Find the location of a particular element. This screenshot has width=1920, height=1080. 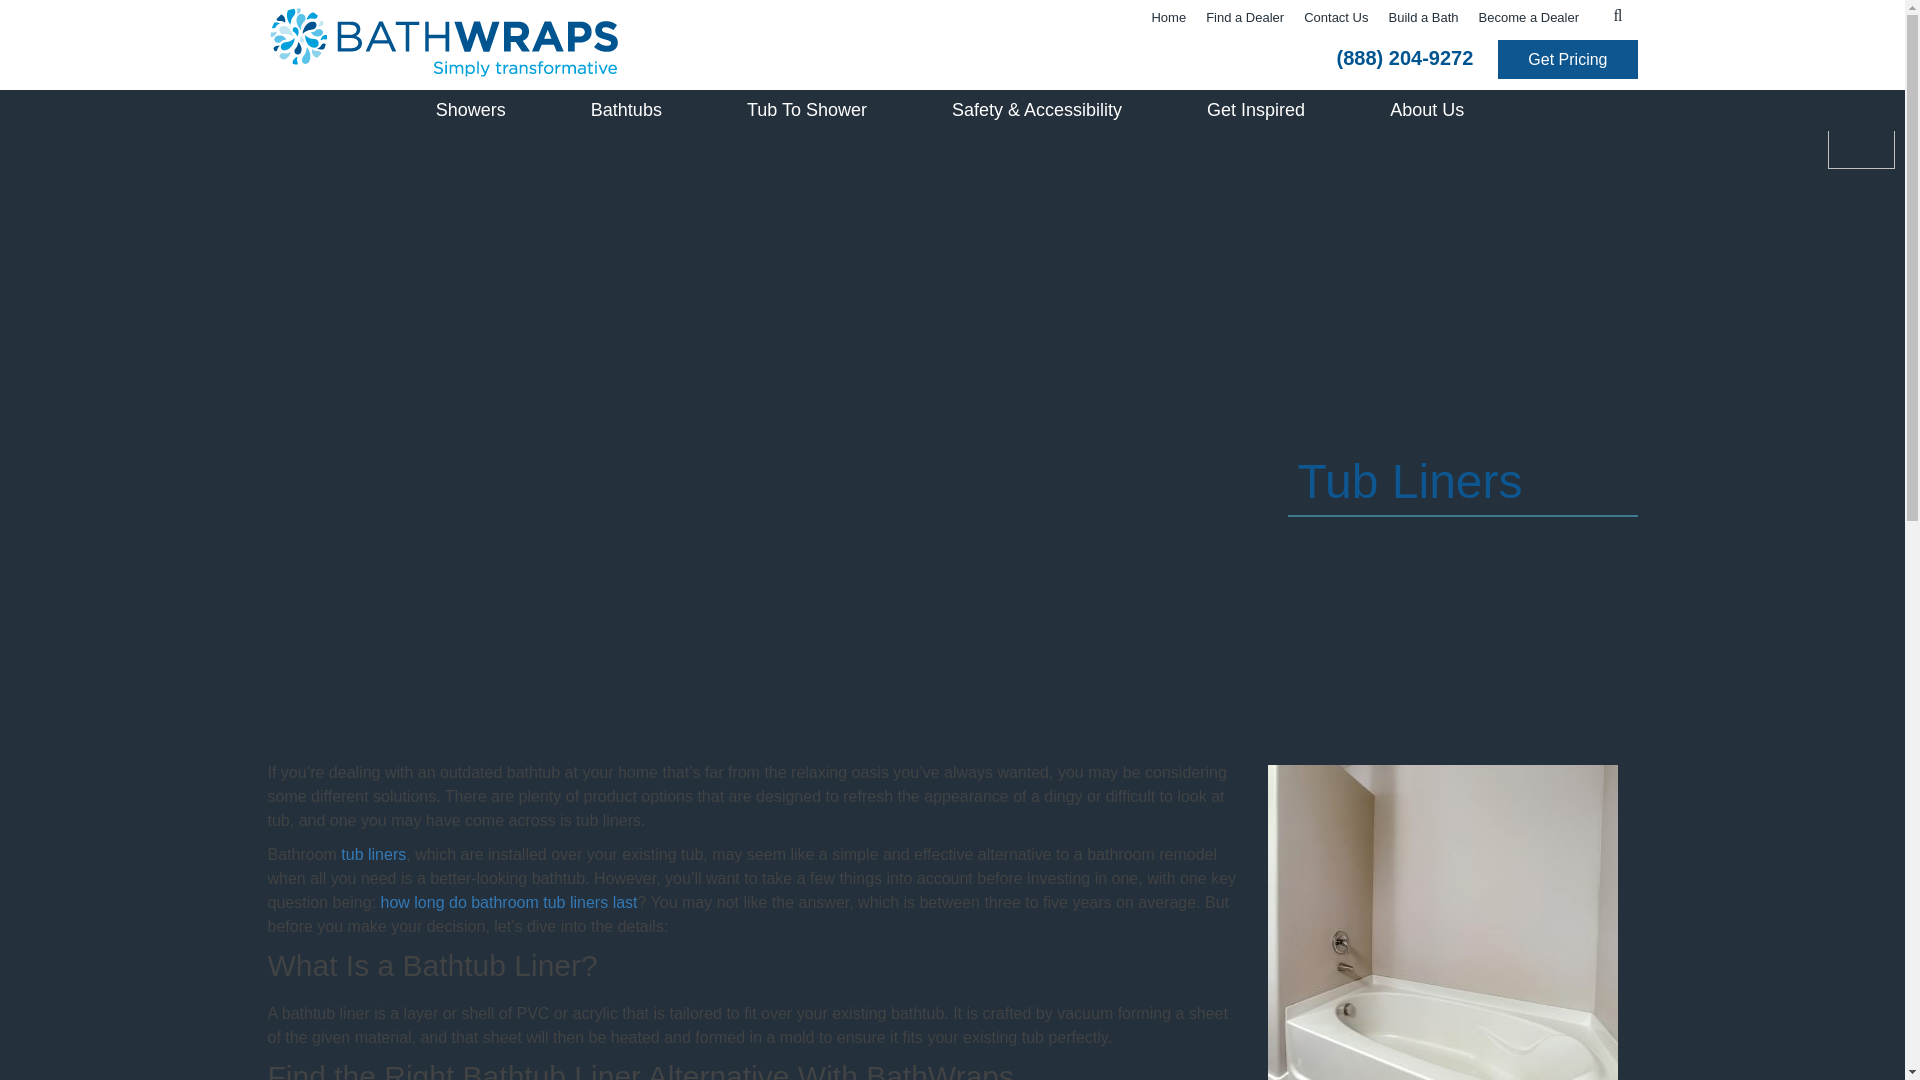

Contact Us is located at coordinates (1336, 18).